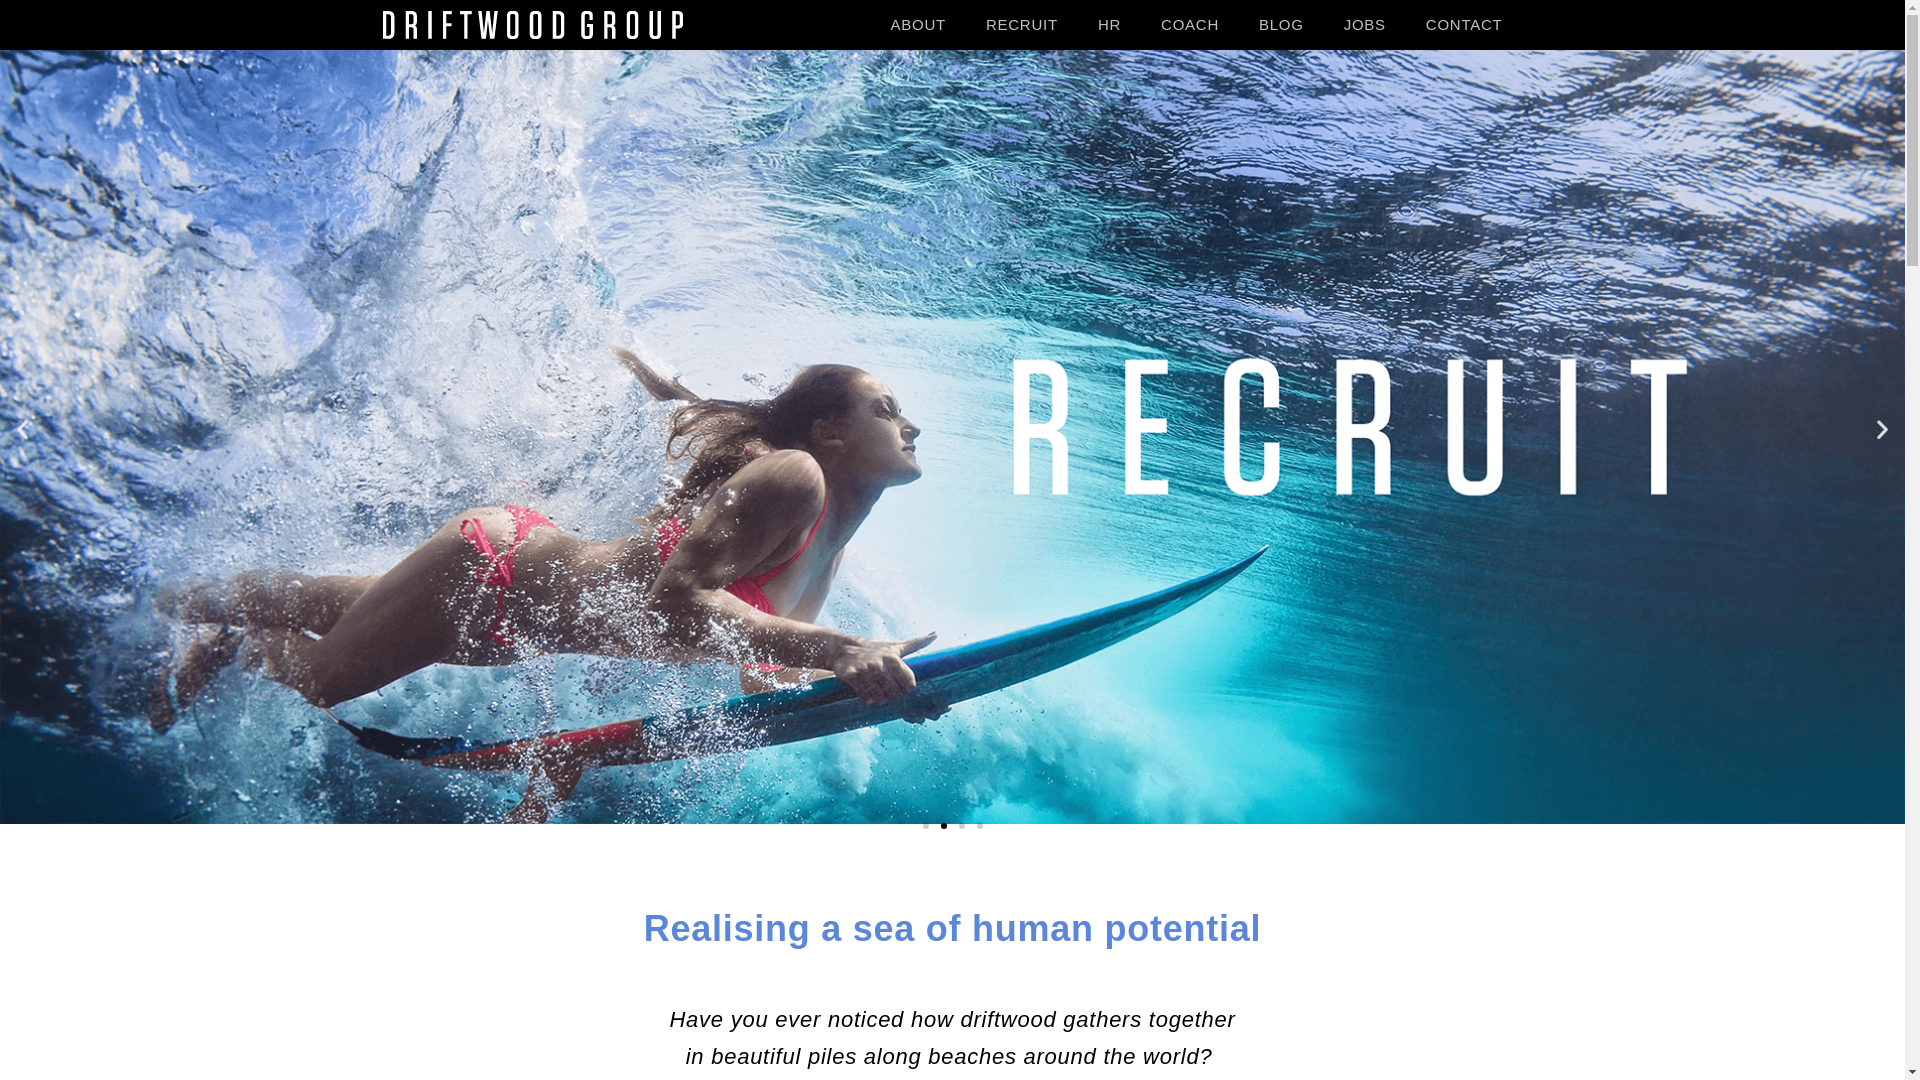 The height and width of the screenshot is (1080, 1920). I want to click on ABOUT, so click(918, 25).